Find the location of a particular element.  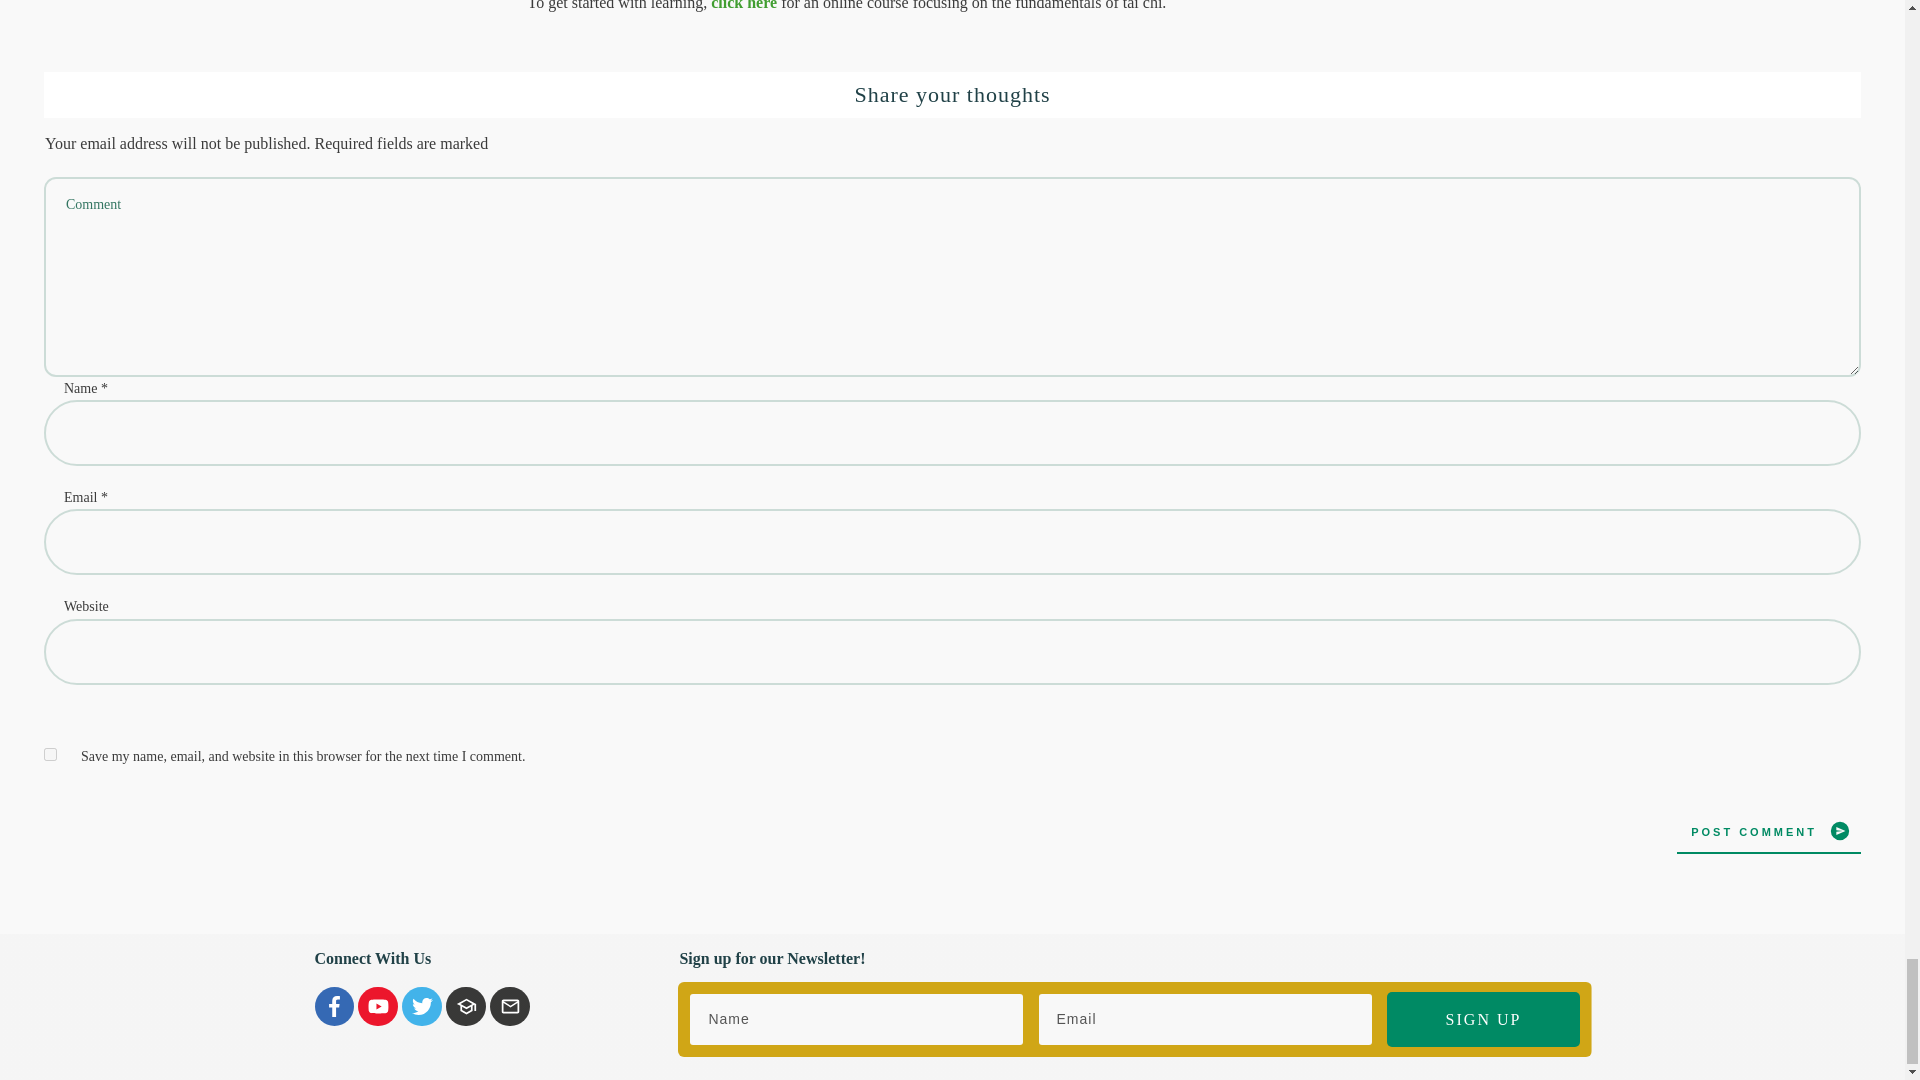

POST COMMENT is located at coordinates (1768, 830).